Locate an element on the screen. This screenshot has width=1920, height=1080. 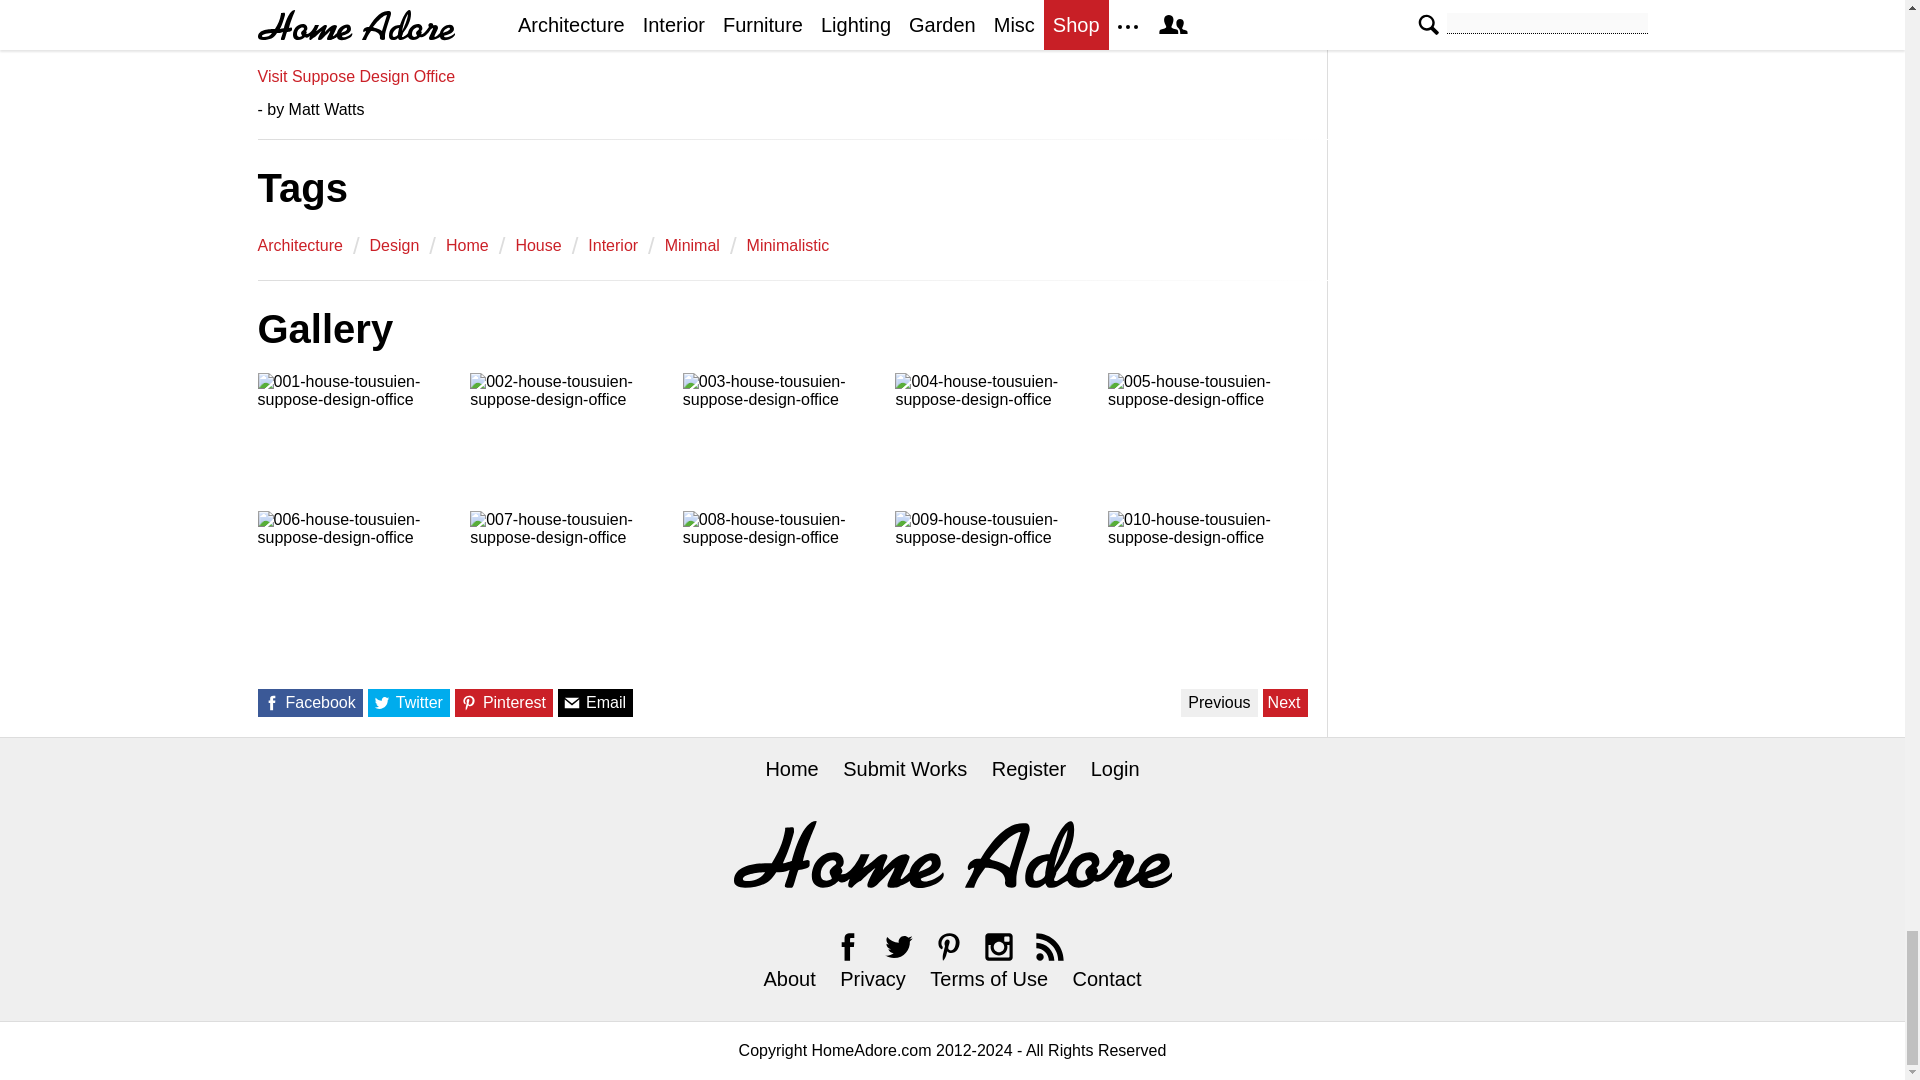
Share with a Friend is located at coordinates (572, 702).